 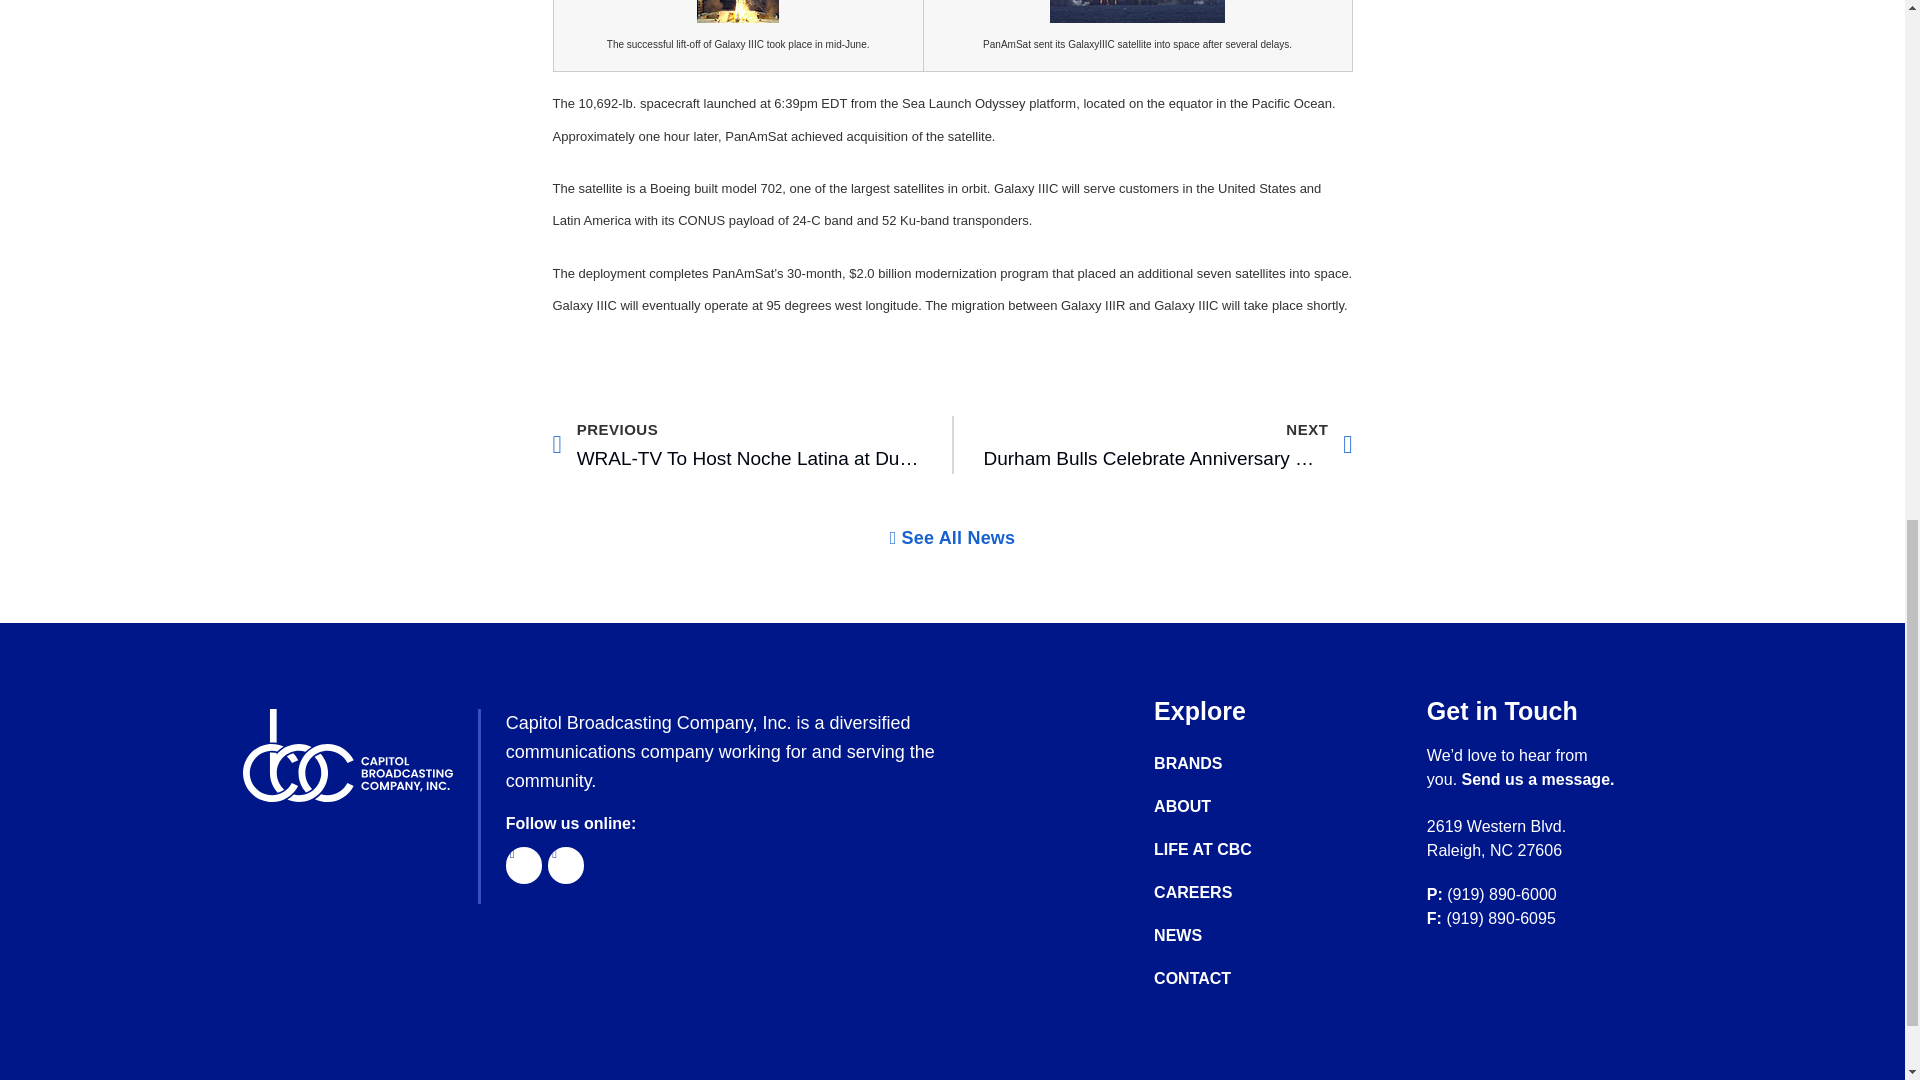 I want to click on CAREERS, so click(x=1222, y=892).